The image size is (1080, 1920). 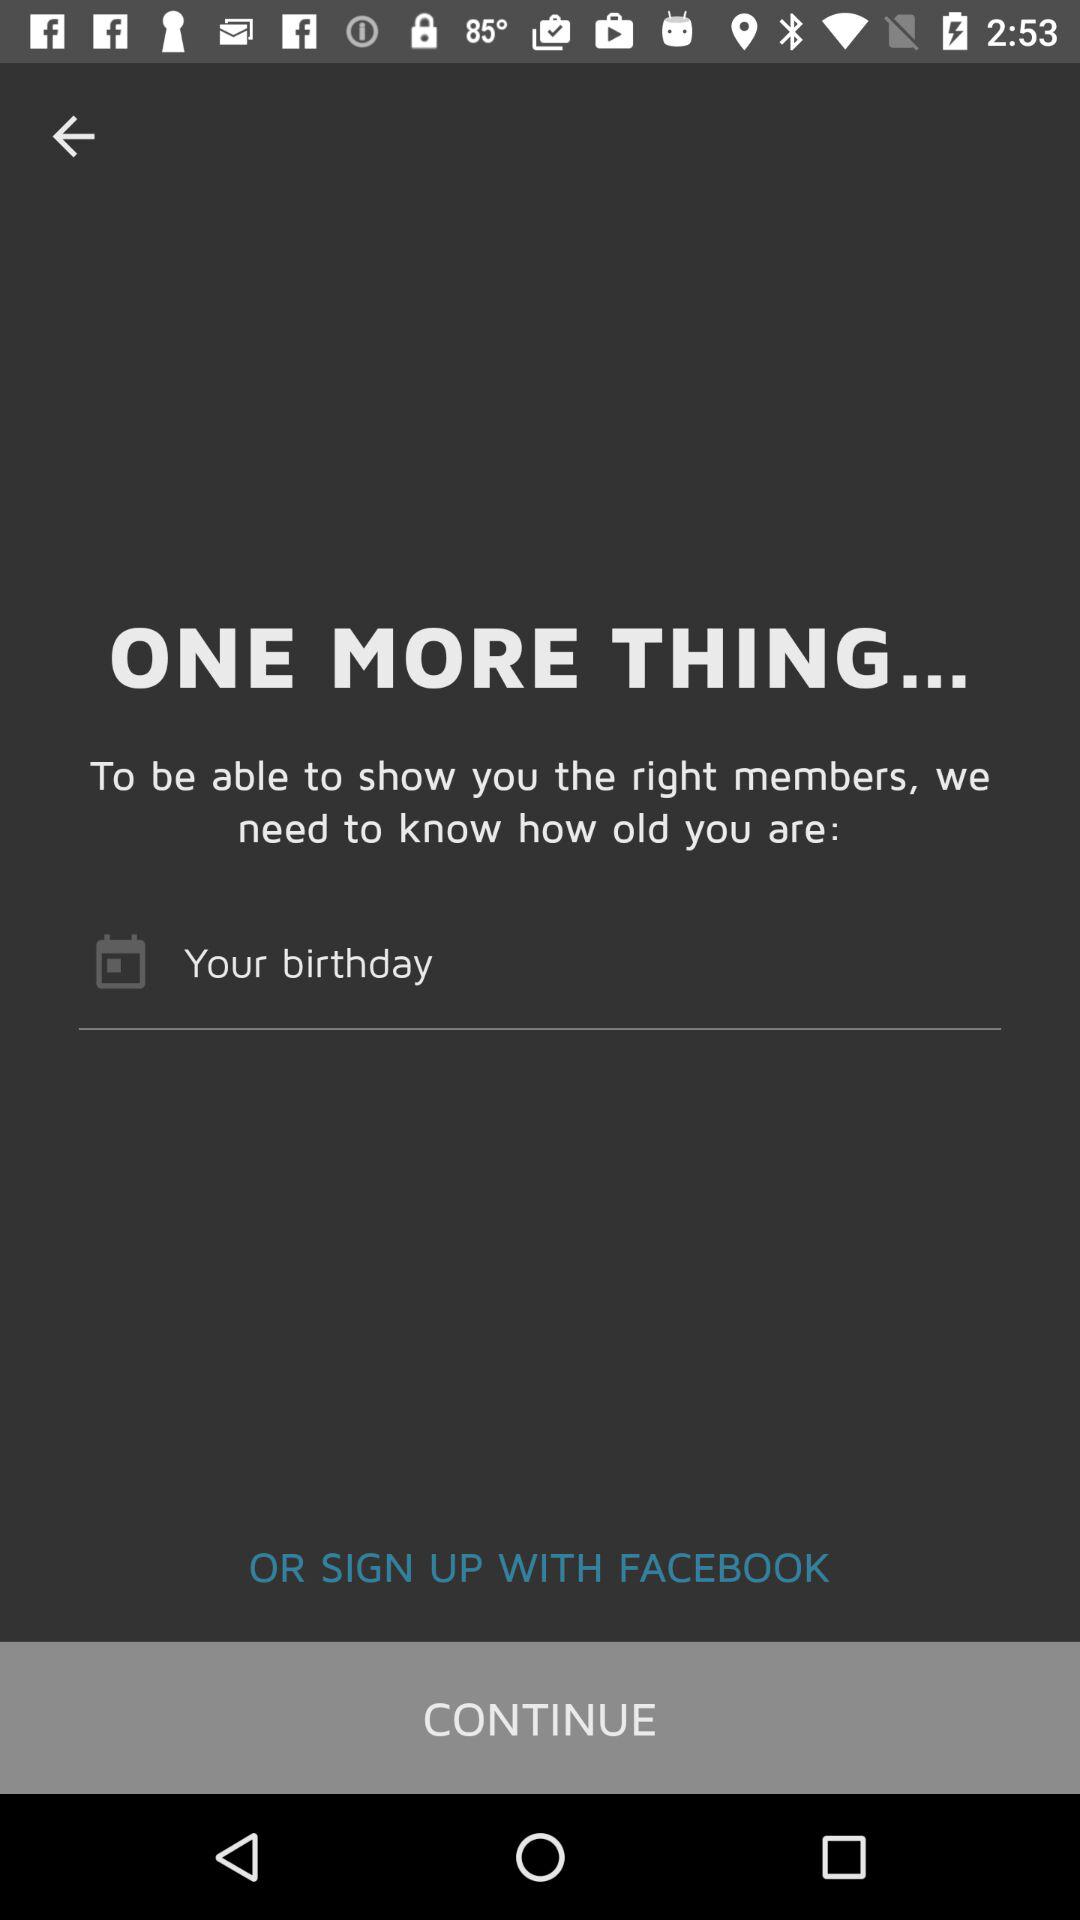 What do you see at coordinates (540, 961) in the screenshot?
I see `click icon below to be able icon` at bounding box center [540, 961].